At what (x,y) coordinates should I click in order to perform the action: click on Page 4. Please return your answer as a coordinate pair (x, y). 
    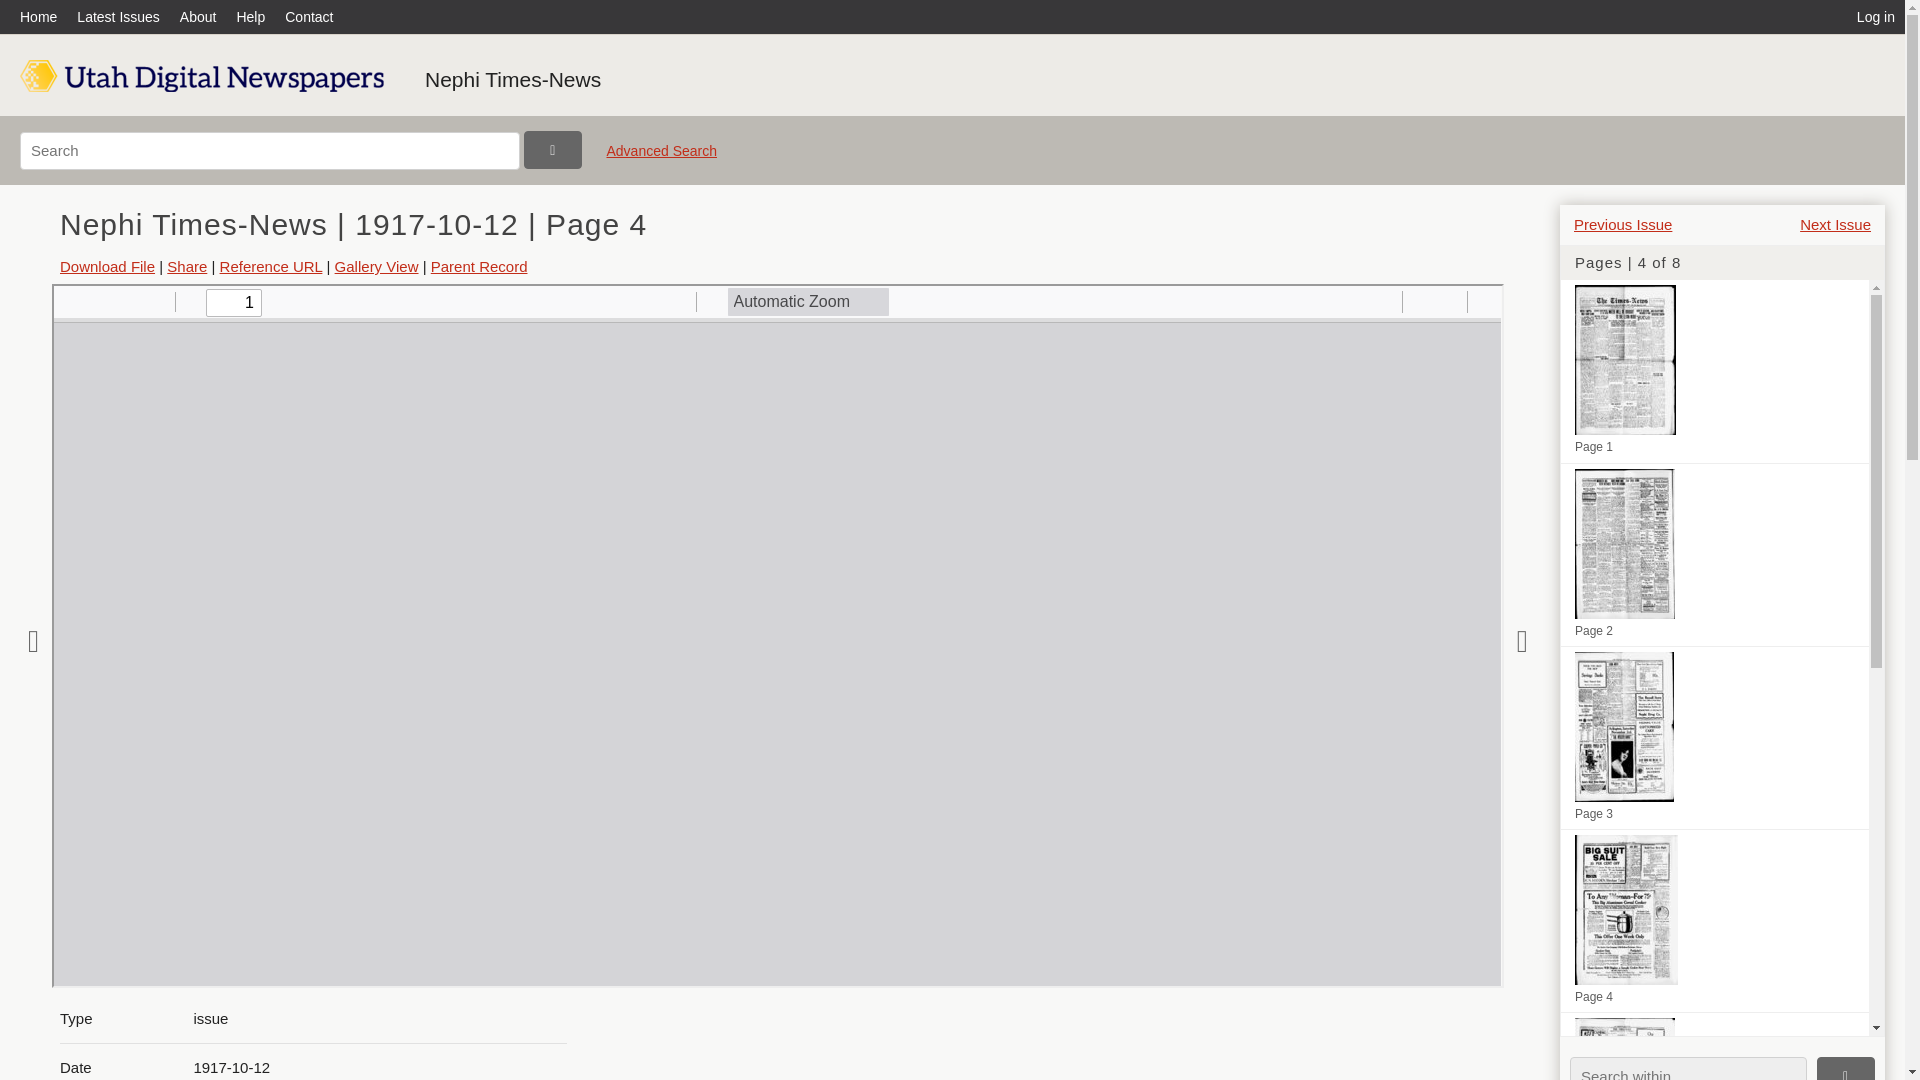
    Looking at the image, I should click on (1714, 920).